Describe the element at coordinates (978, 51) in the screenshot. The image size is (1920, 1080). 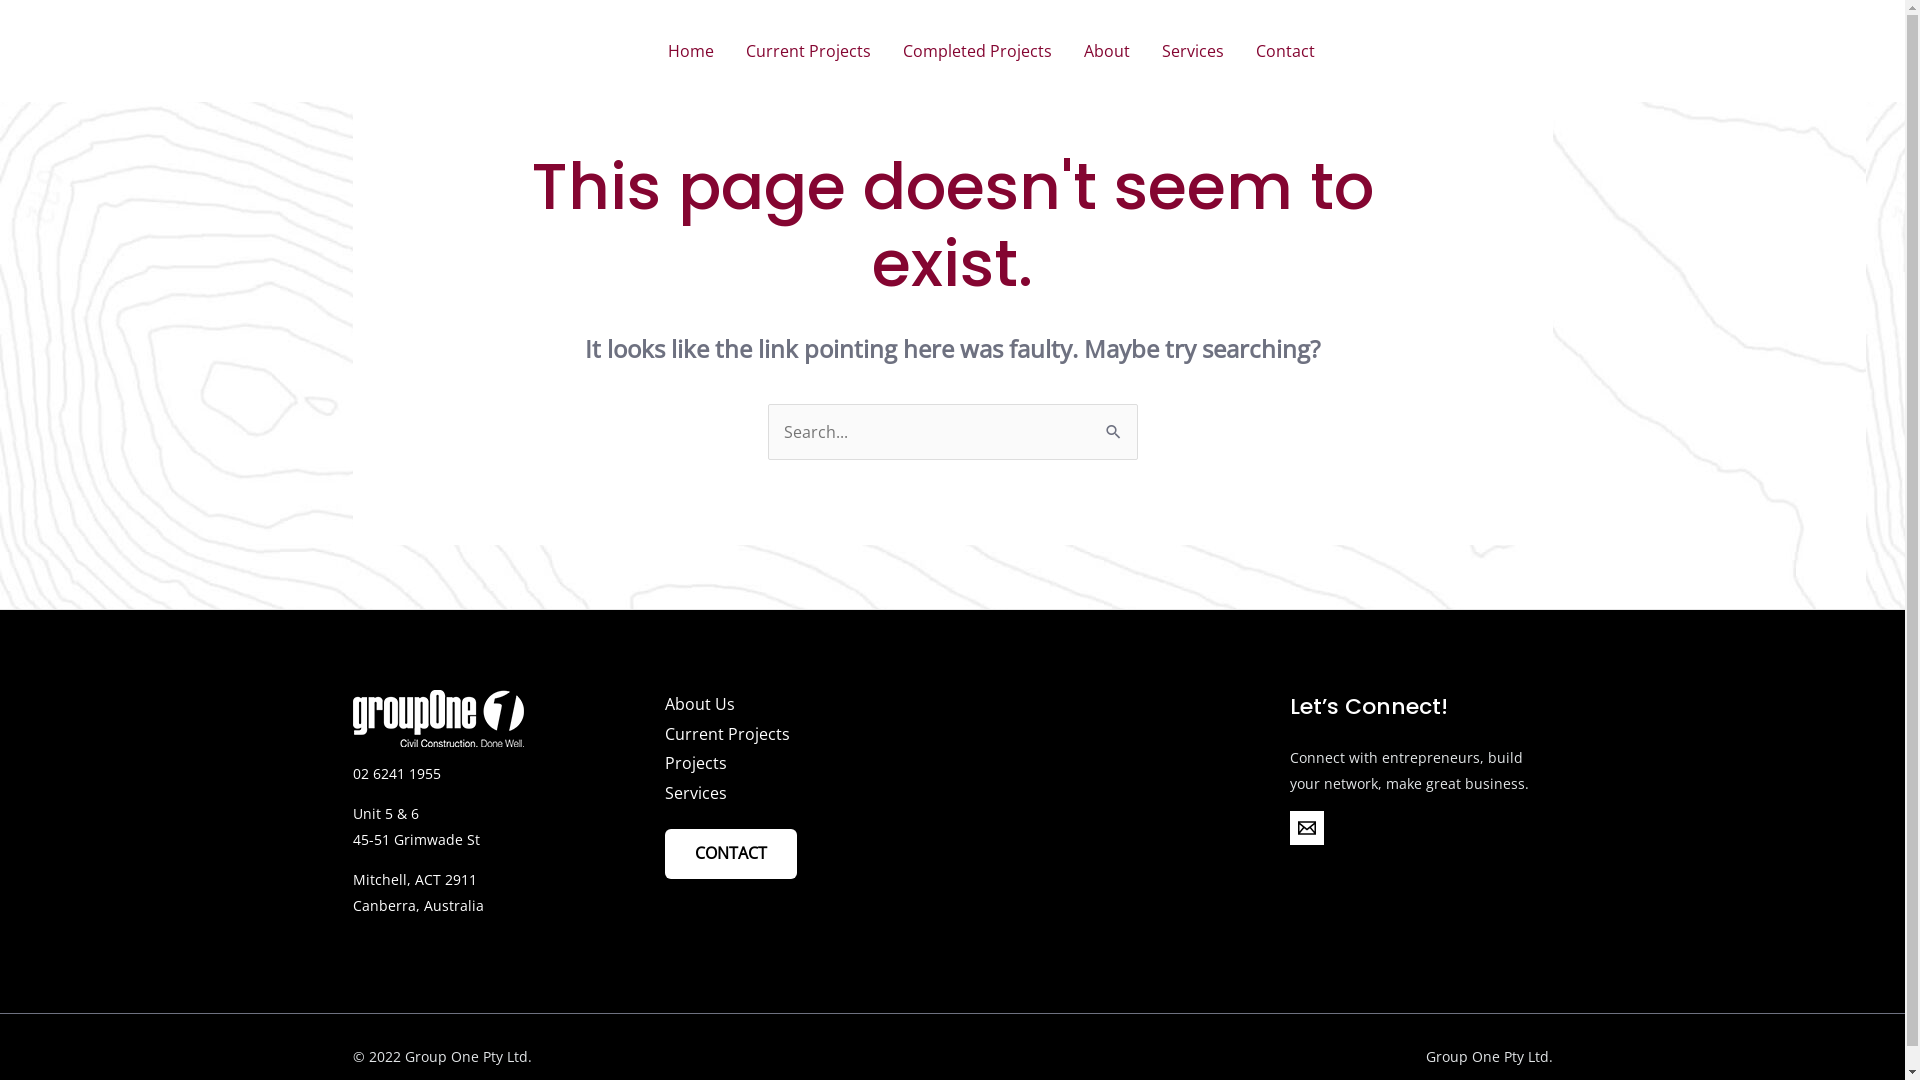
I see `Completed Projects` at that location.